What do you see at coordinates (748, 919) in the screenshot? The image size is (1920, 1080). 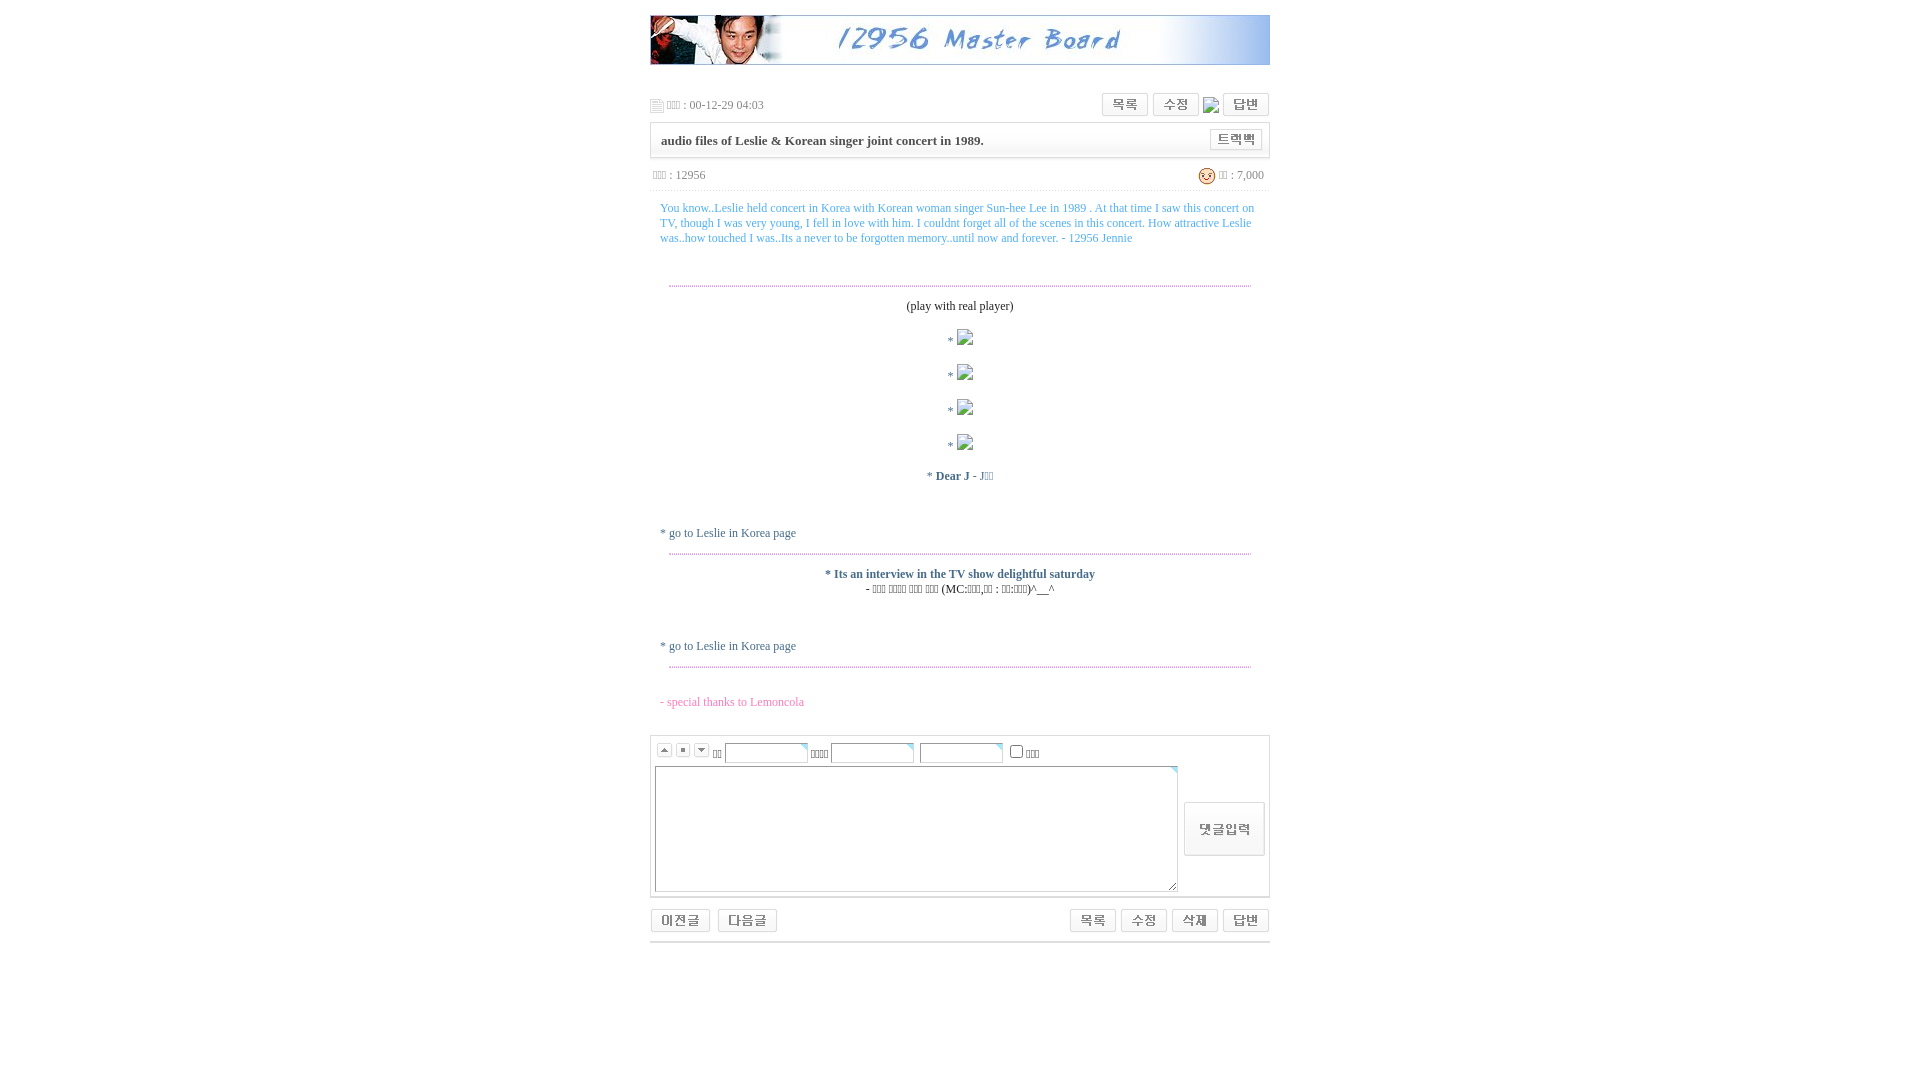 I see `atlantic city concert pics~!!!..etc.(from mingpaoweekly)` at bounding box center [748, 919].